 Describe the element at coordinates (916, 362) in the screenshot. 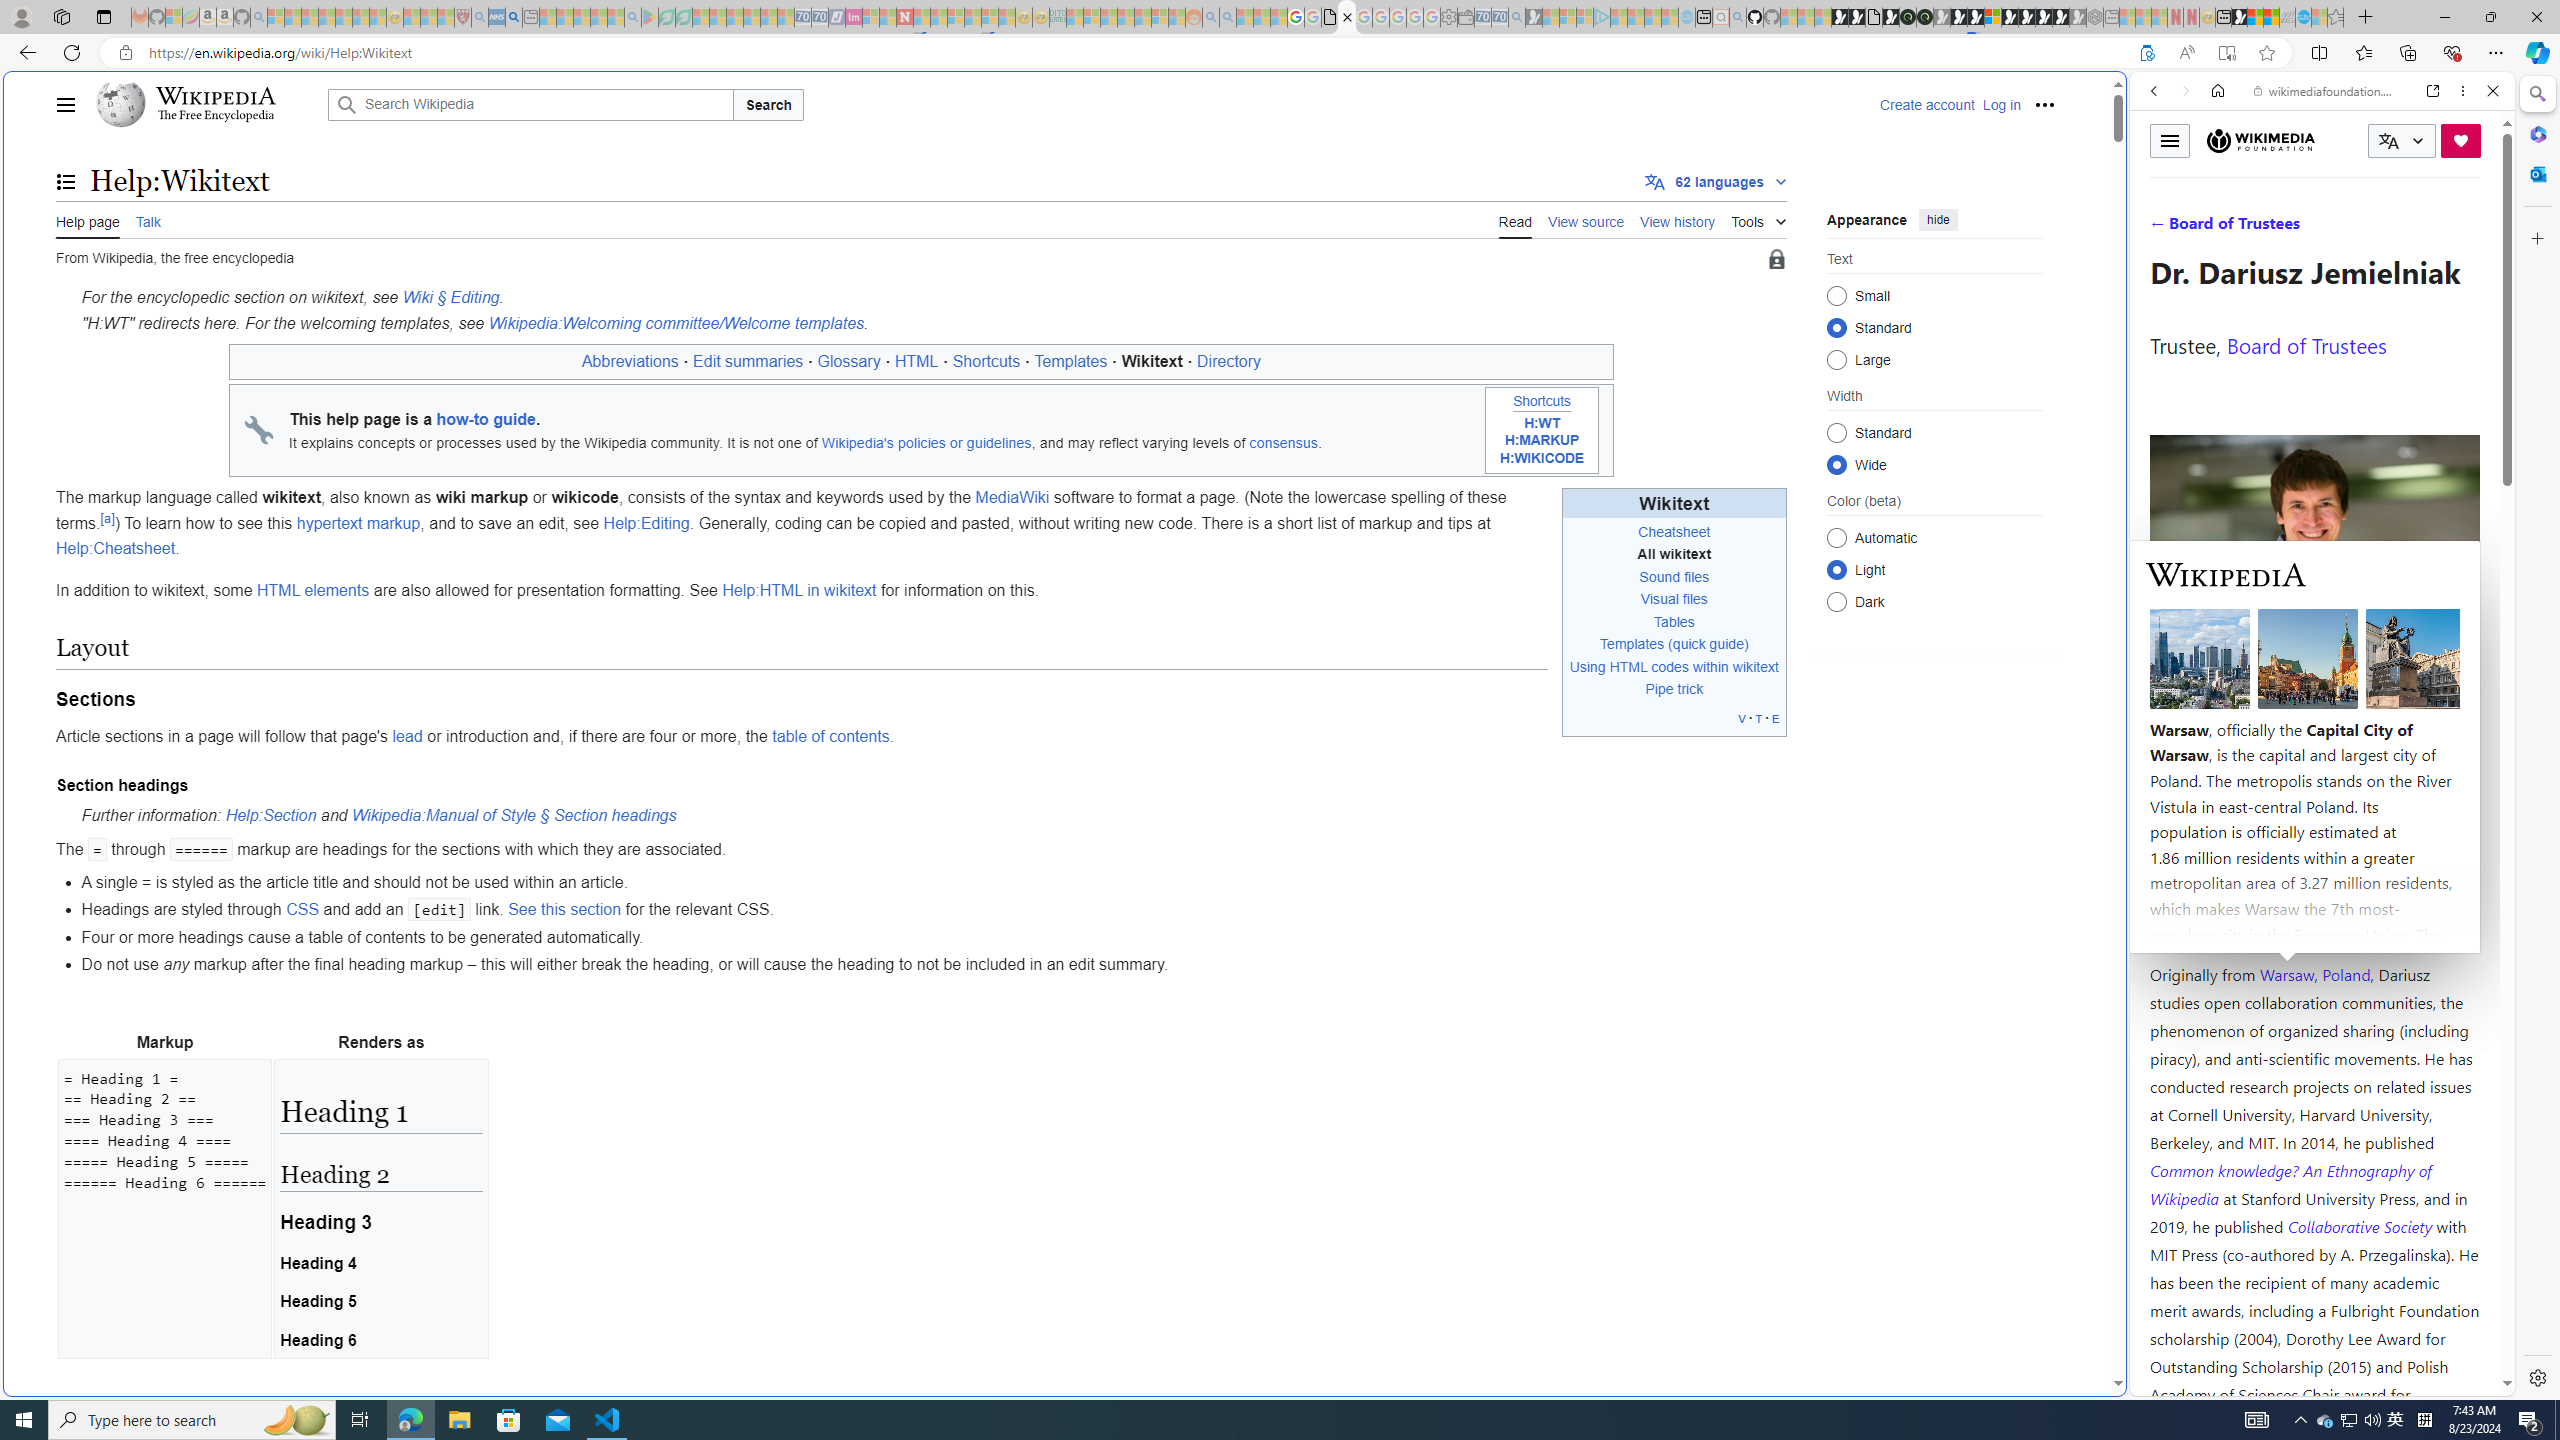

I see `HTML` at that location.